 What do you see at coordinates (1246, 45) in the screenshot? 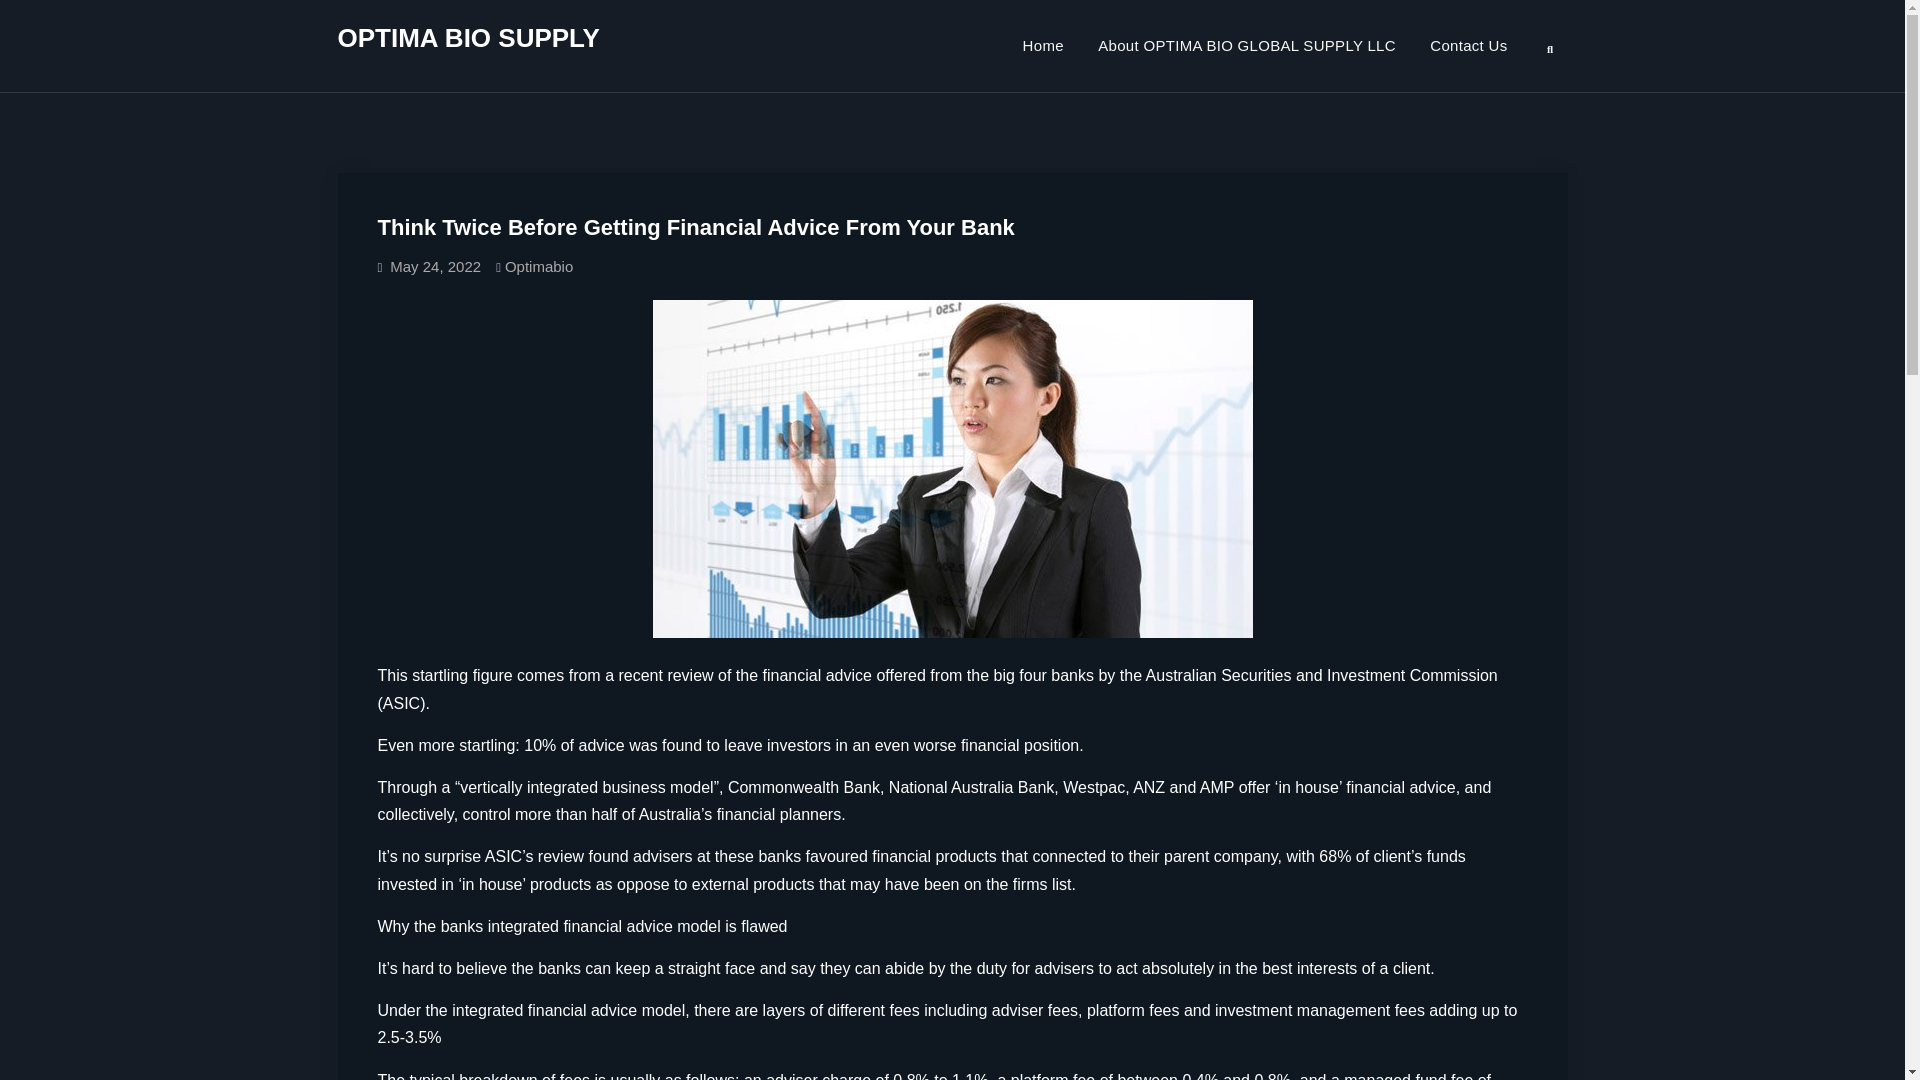
I see `About OPTIMA BIO GLOBAL SUPPLY LLC` at bounding box center [1246, 45].